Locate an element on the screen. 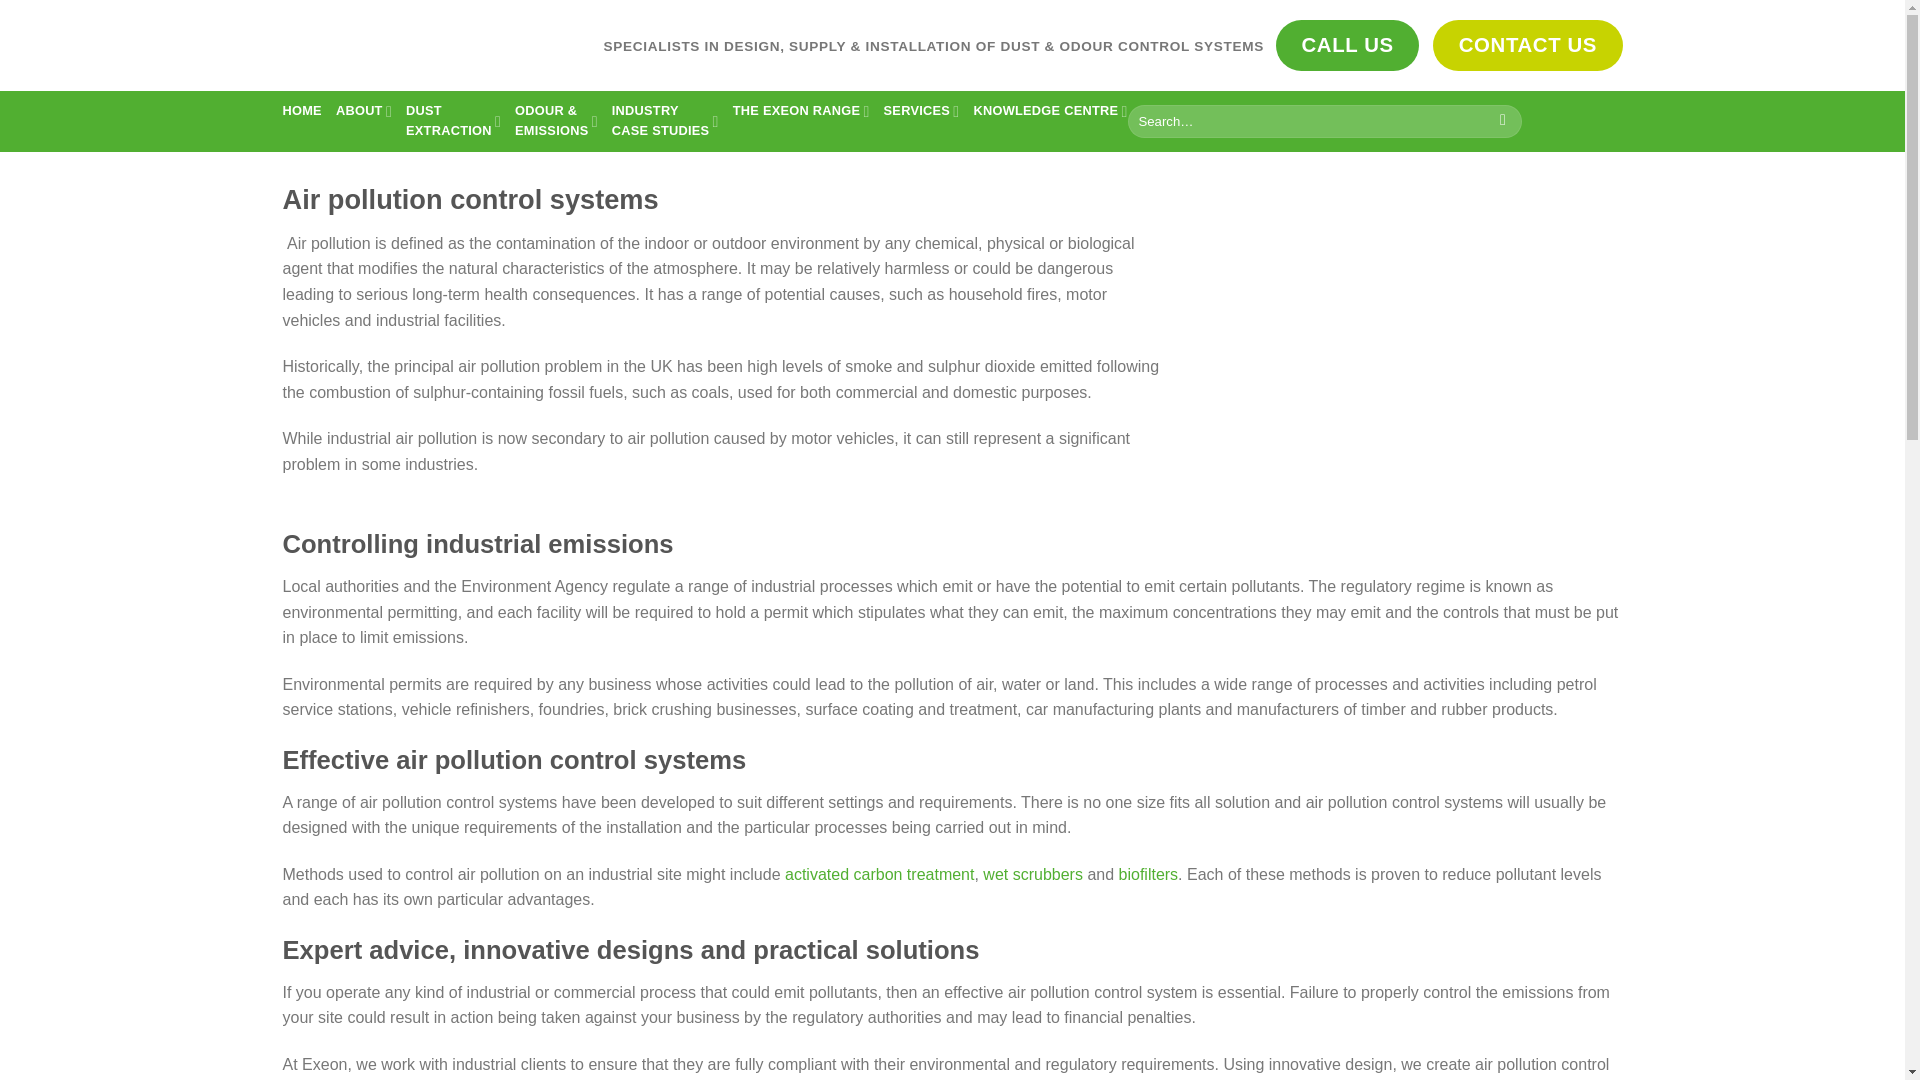 The height and width of the screenshot is (1080, 1920). SERVICES is located at coordinates (453, 121).